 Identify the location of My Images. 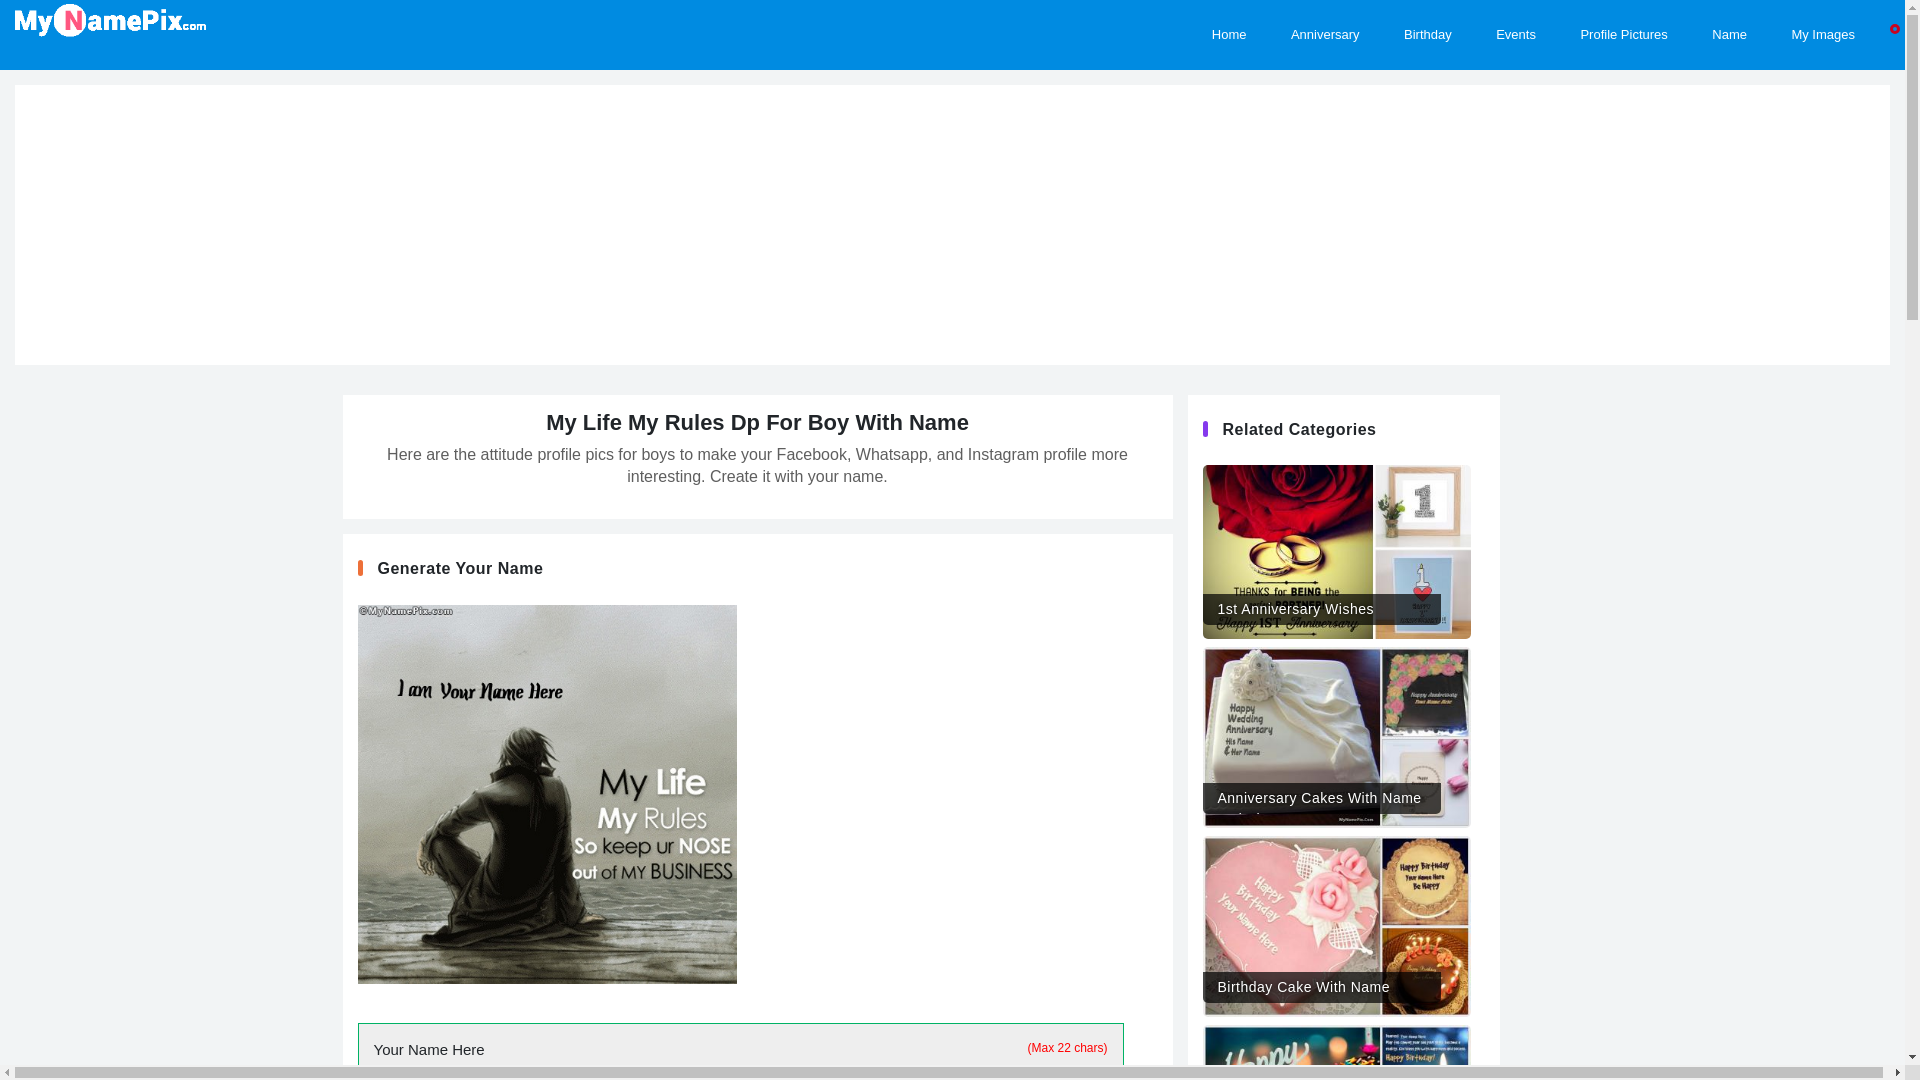
(1822, 20).